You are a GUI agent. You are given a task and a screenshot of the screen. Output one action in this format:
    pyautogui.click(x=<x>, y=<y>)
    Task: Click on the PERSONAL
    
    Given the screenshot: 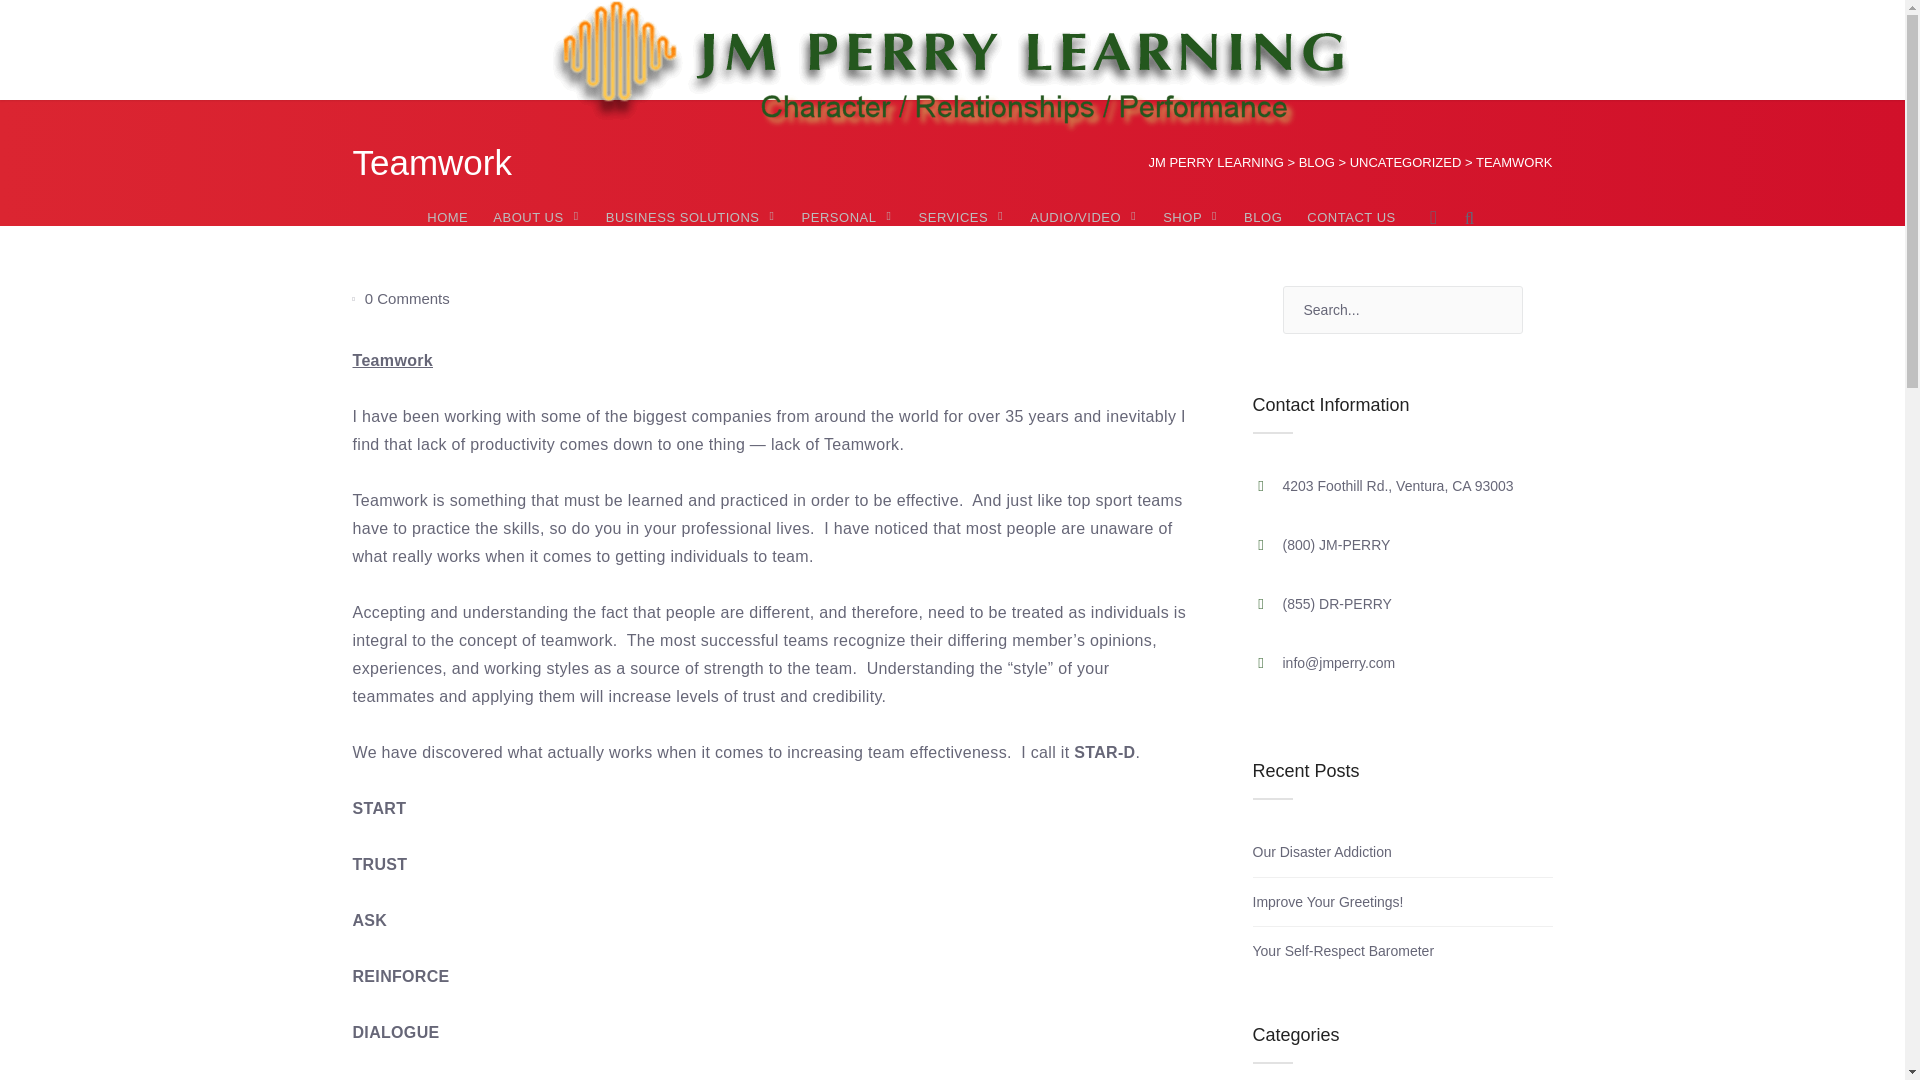 What is the action you would take?
    pyautogui.click(x=848, y=218)
    